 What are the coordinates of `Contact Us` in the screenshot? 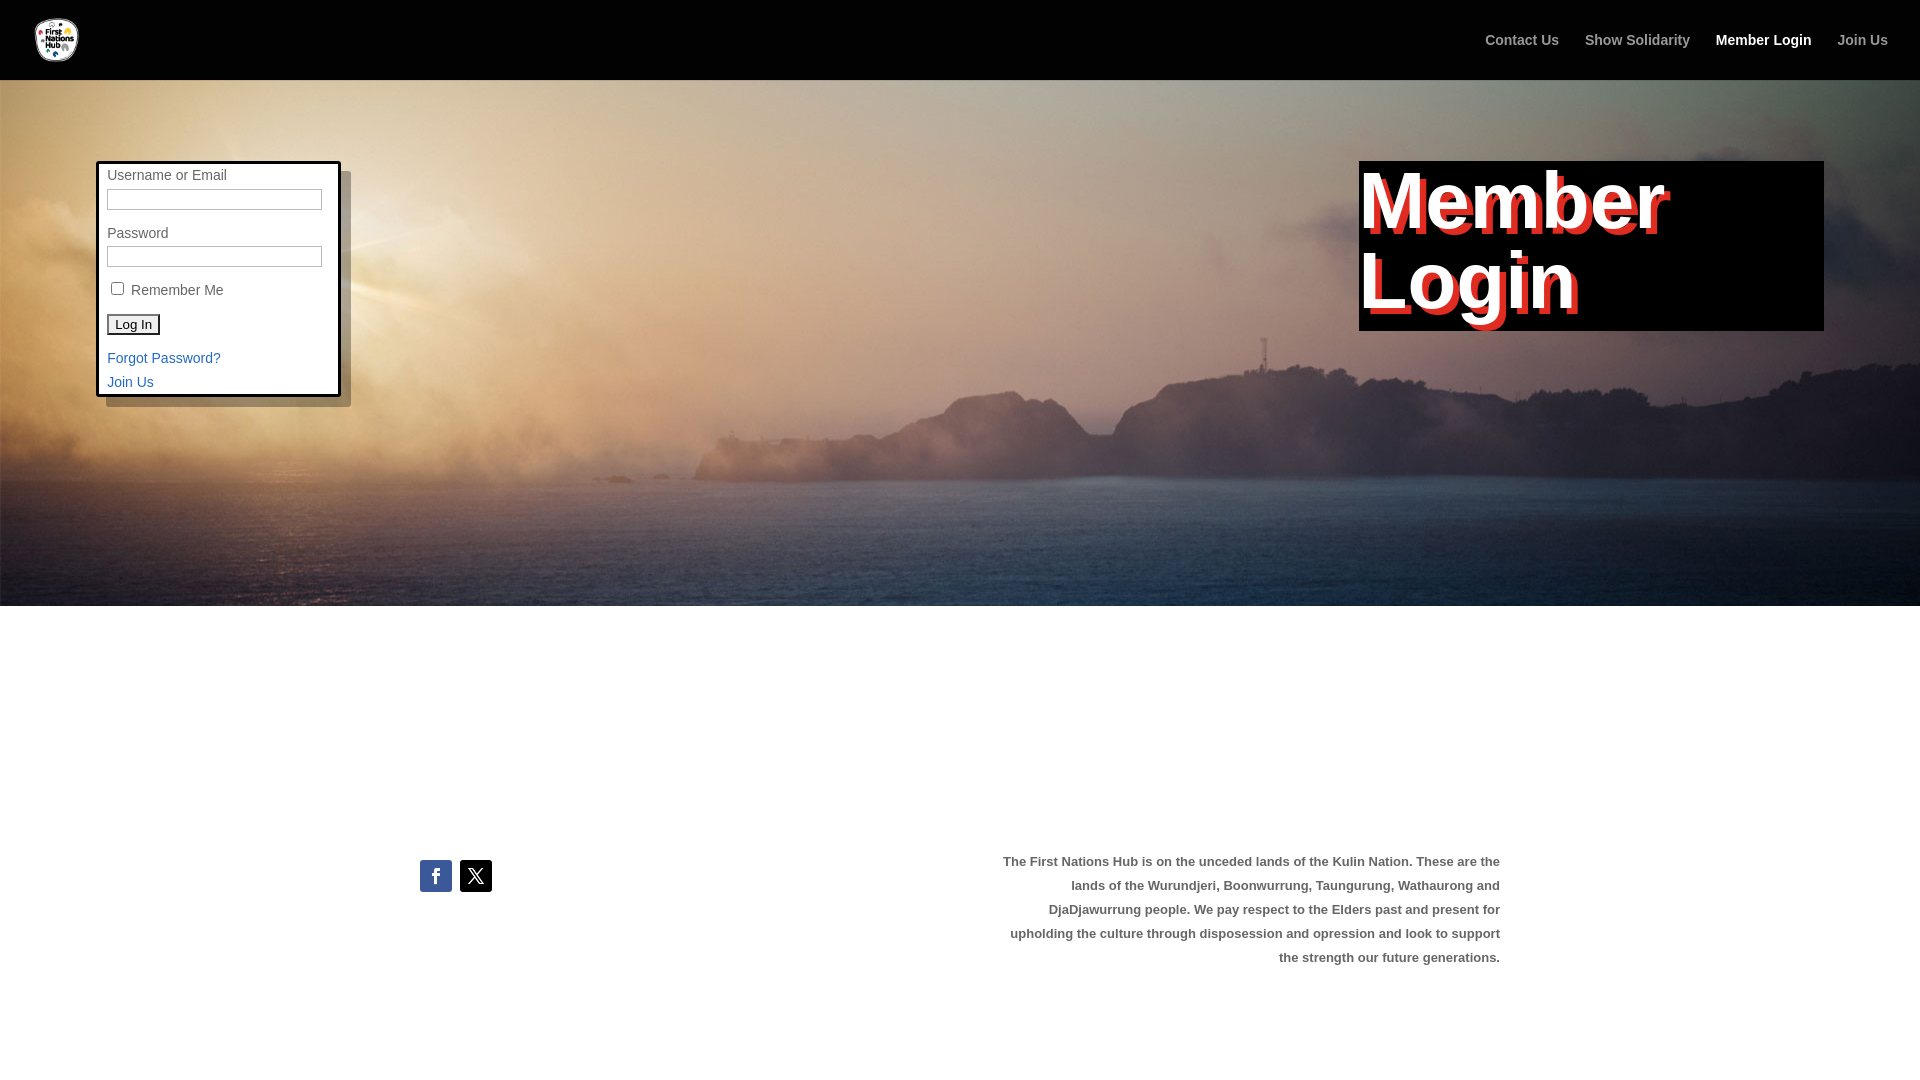 It's located at (1522, 56).